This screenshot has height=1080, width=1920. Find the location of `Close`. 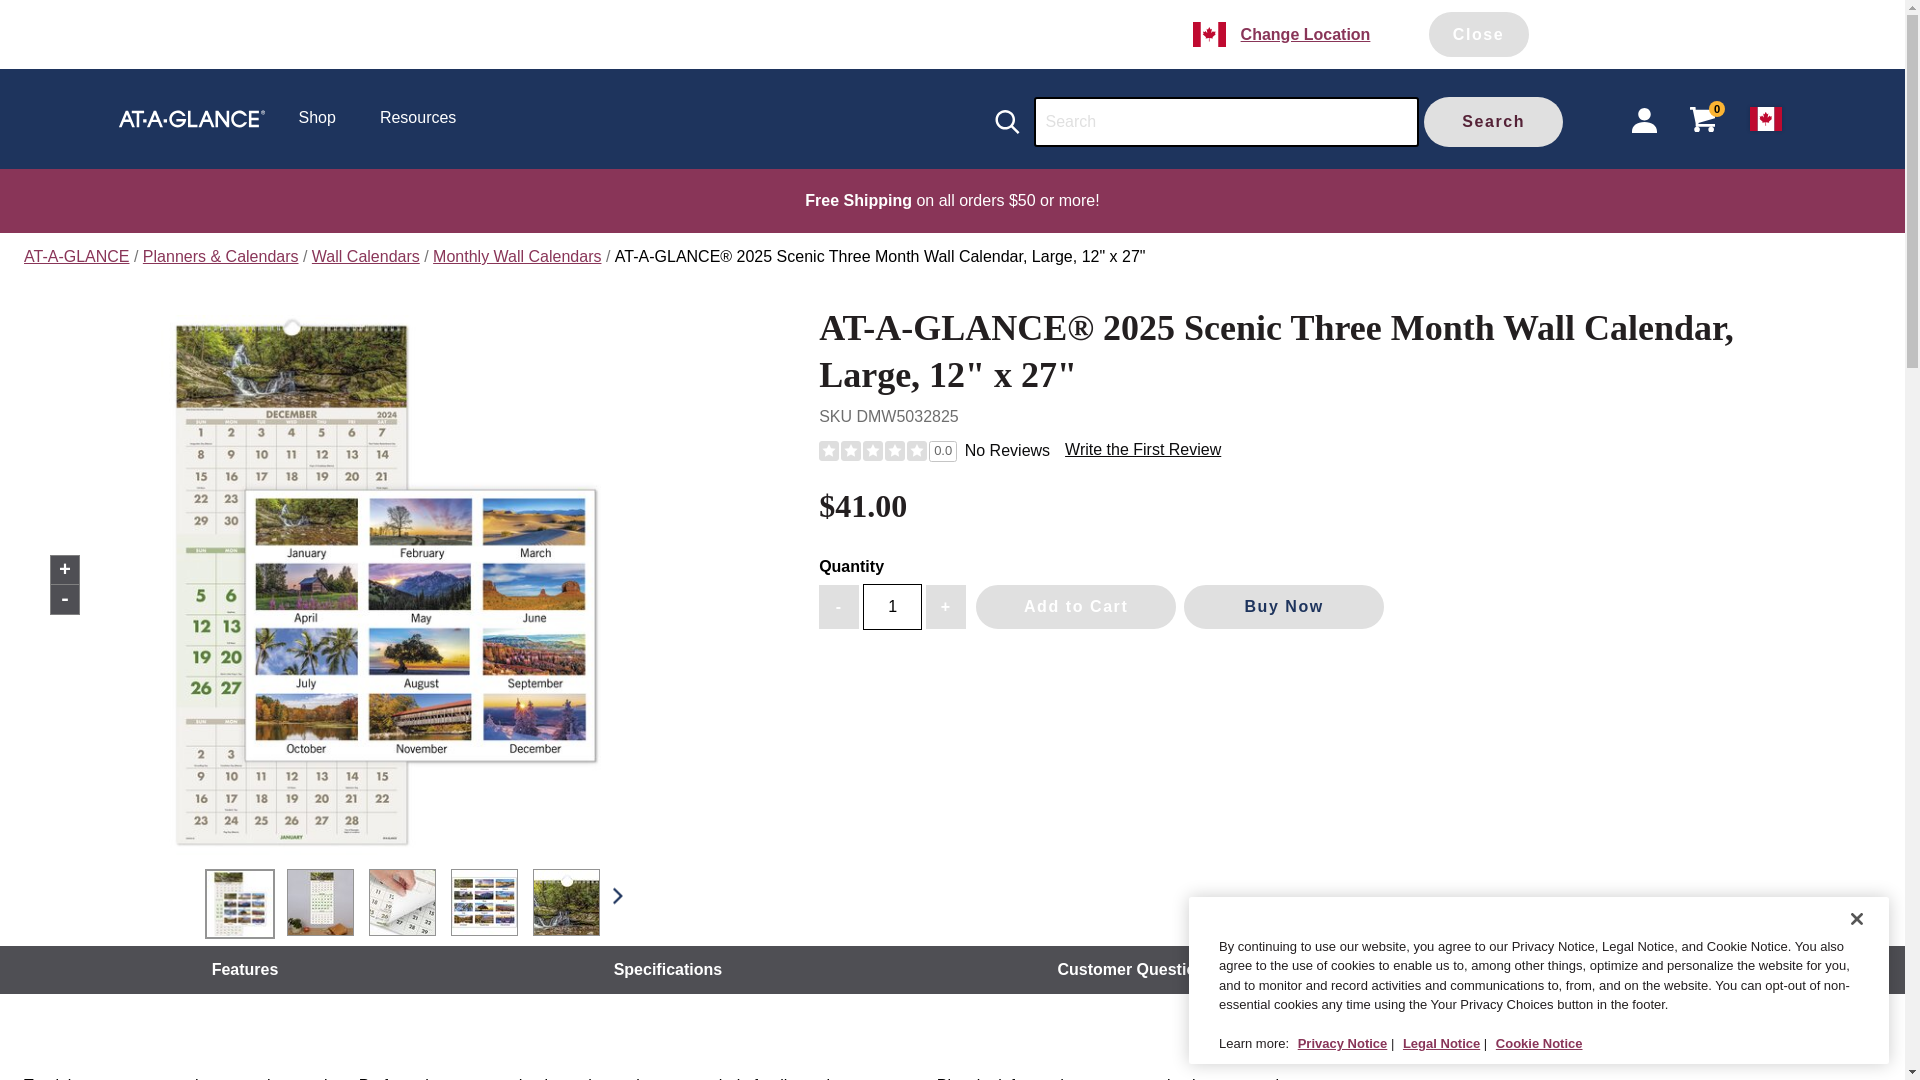

Close is located at coordinates (1478, 34).